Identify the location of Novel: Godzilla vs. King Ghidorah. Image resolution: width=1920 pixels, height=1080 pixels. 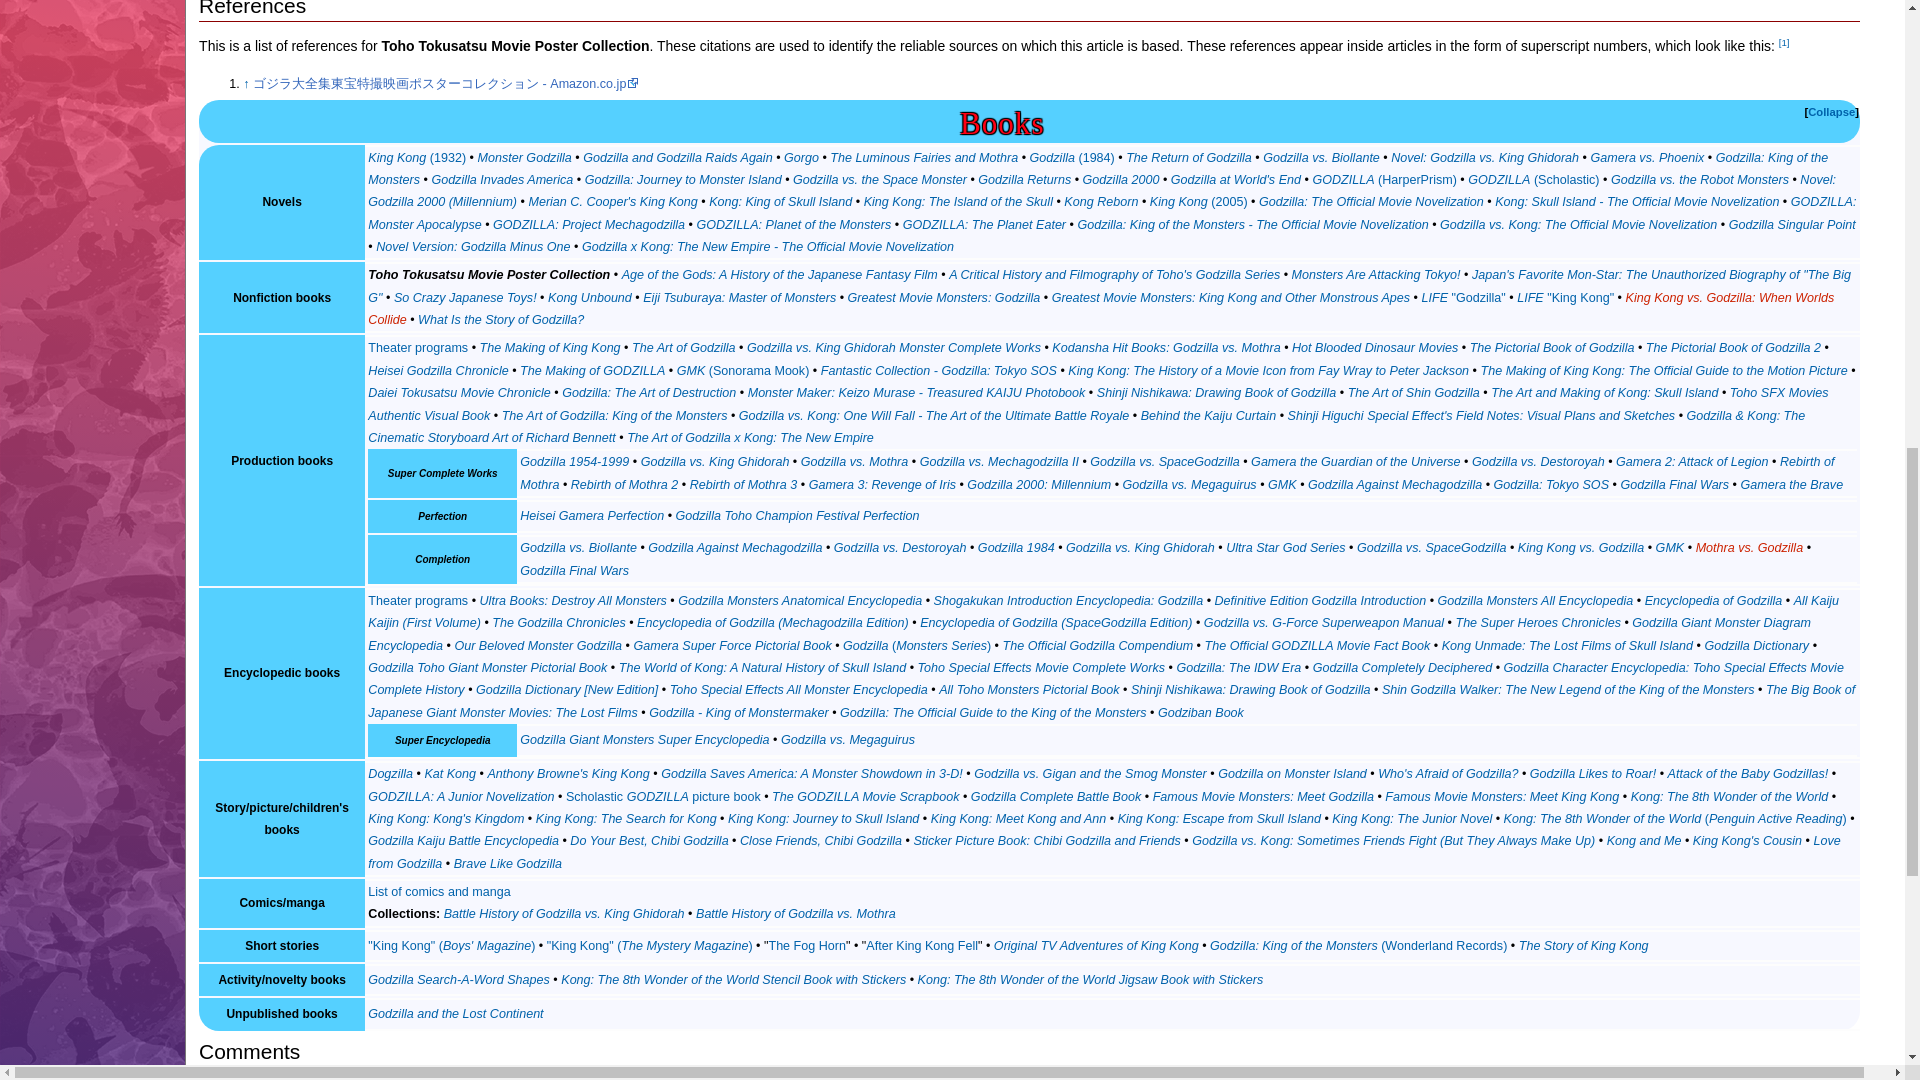
(1484, 158).